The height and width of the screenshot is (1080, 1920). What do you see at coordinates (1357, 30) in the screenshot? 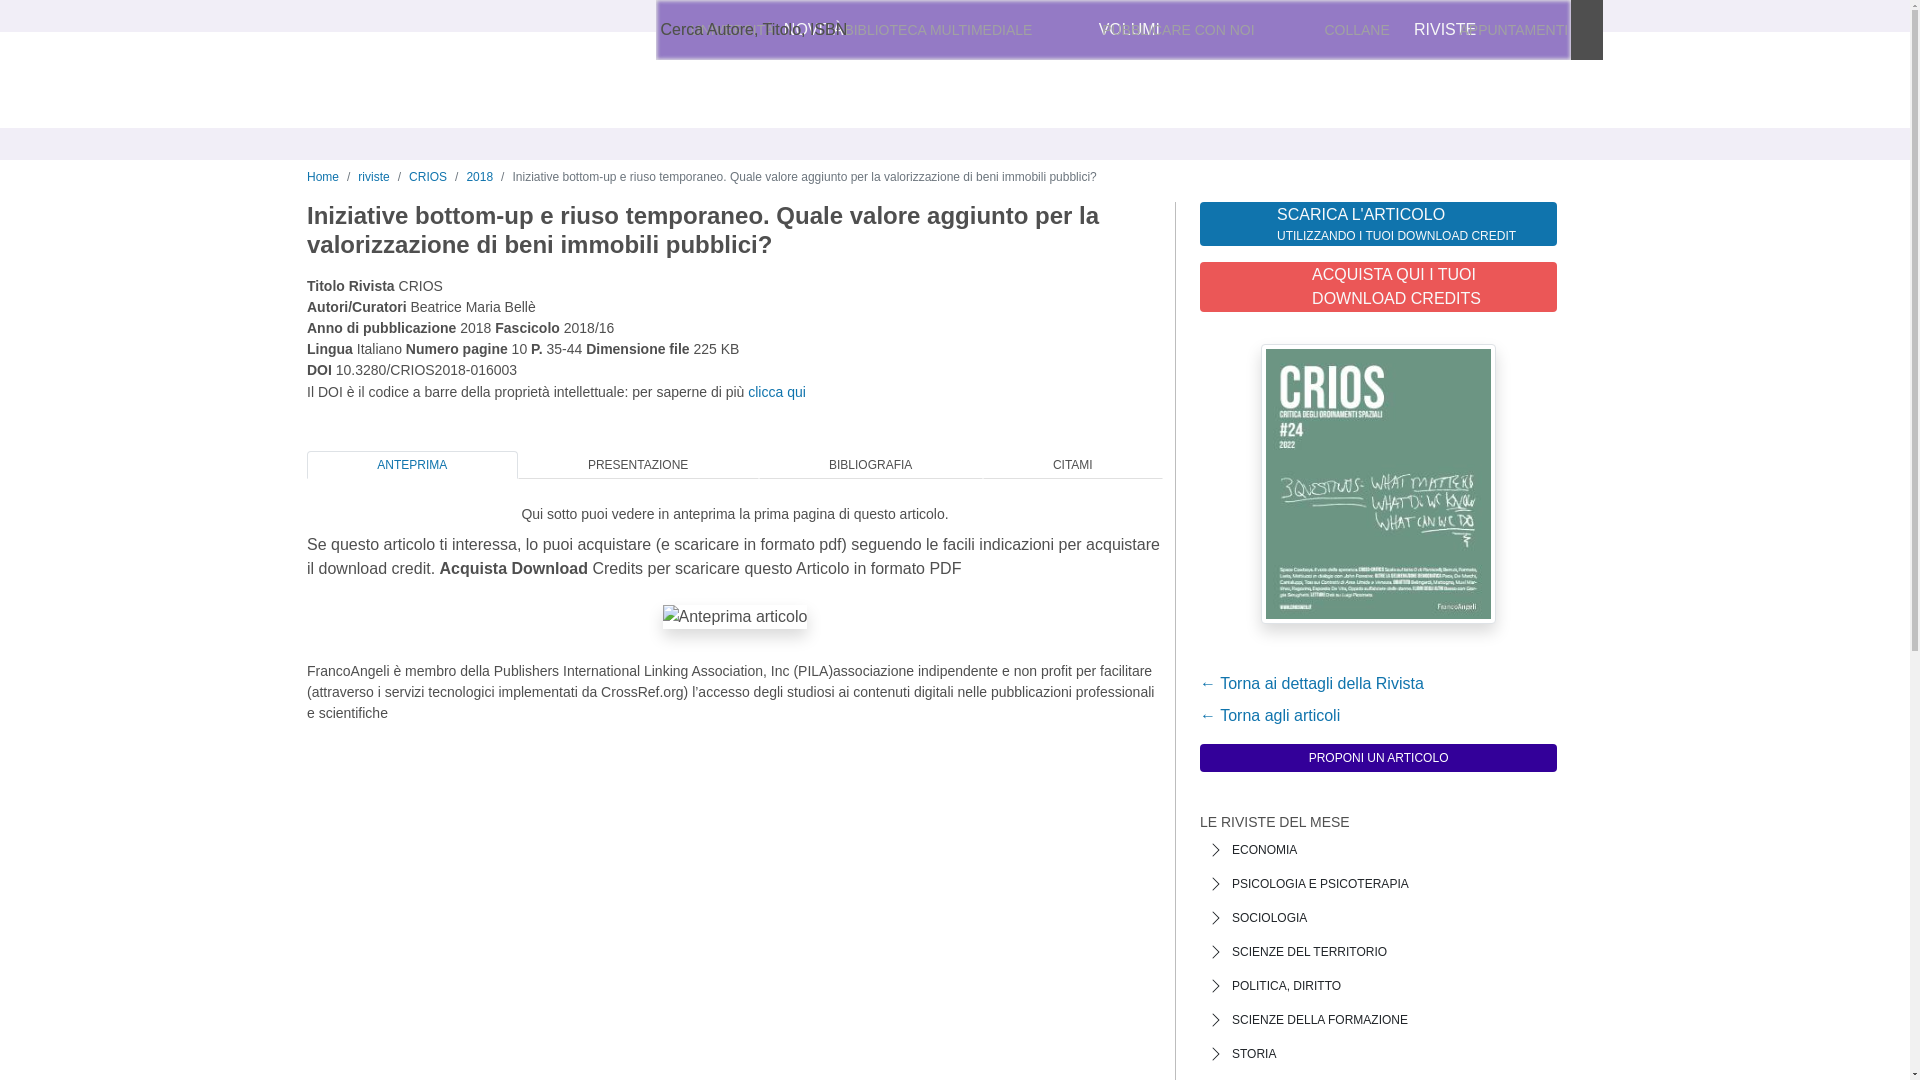
I see `COLLANE` at bounding box center [1357, 30].